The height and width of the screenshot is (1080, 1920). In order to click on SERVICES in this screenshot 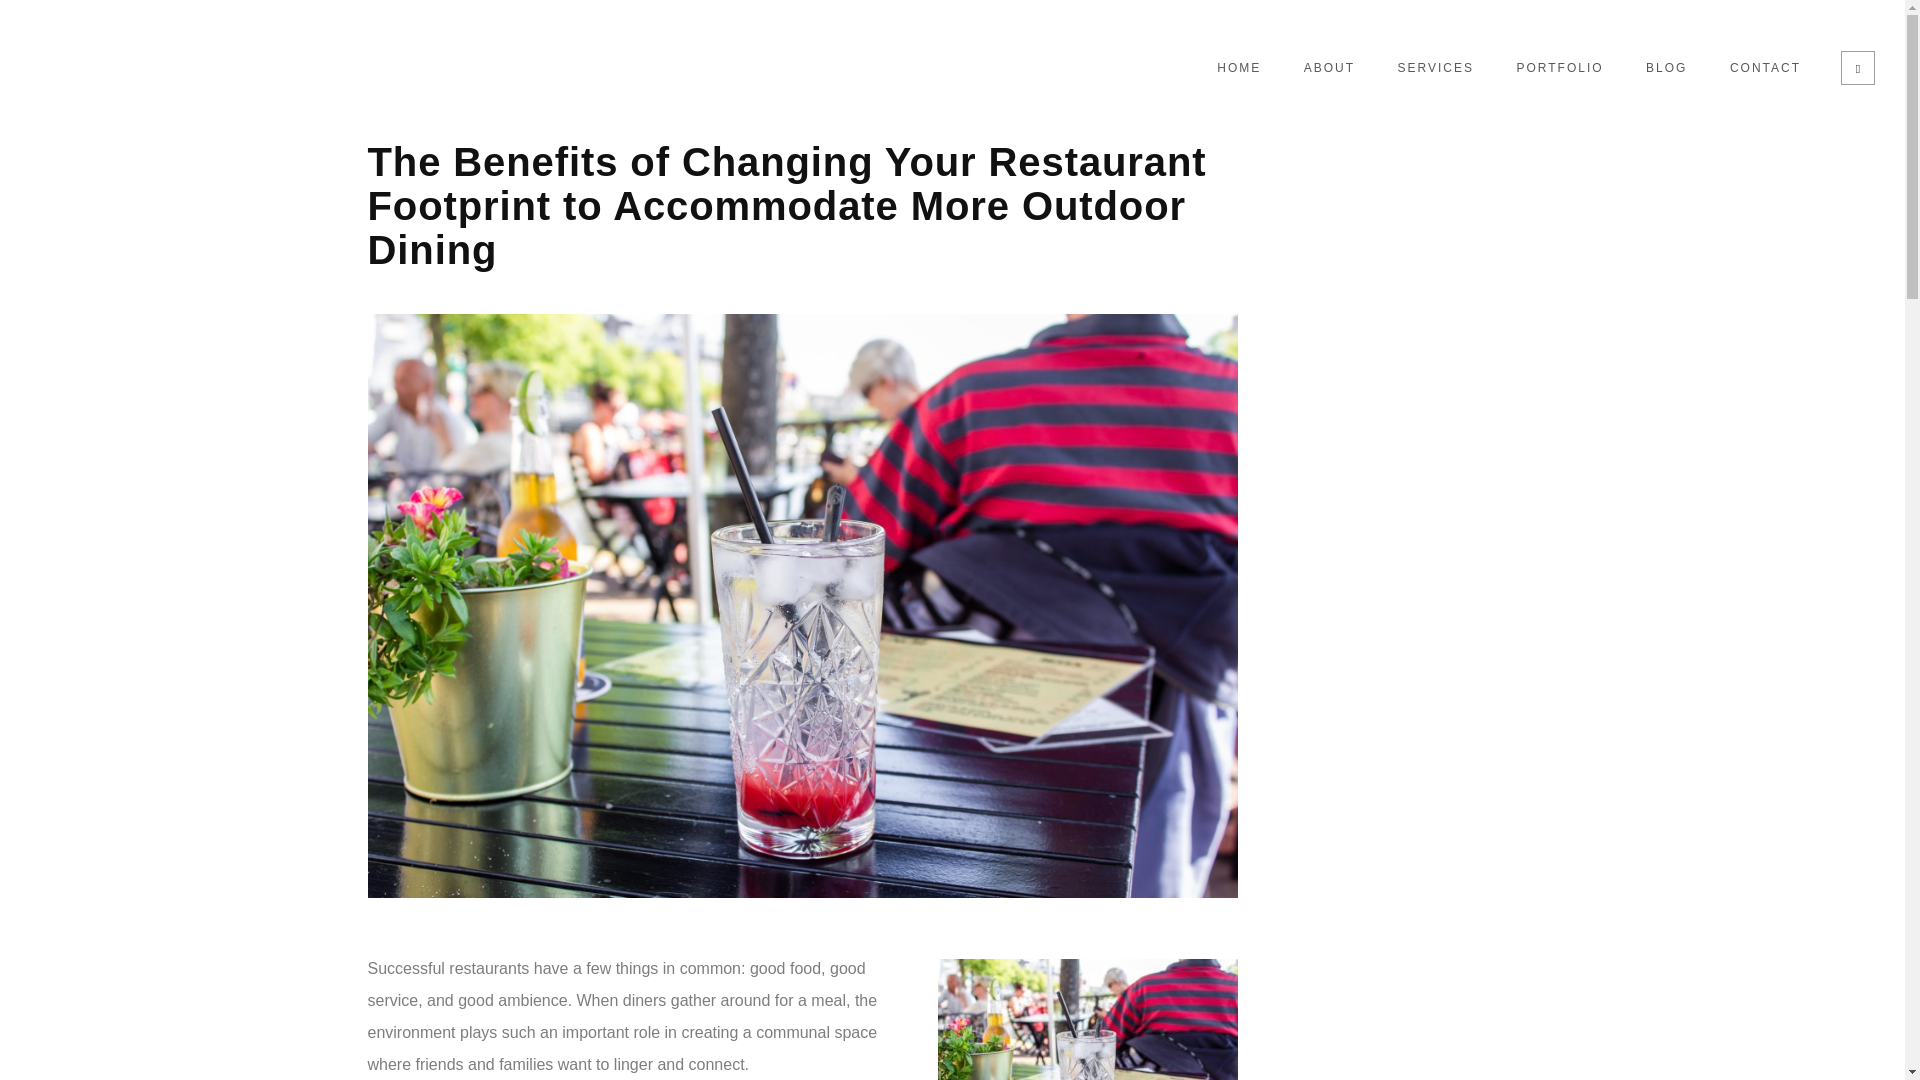, I will do `click(1436, 68)`.